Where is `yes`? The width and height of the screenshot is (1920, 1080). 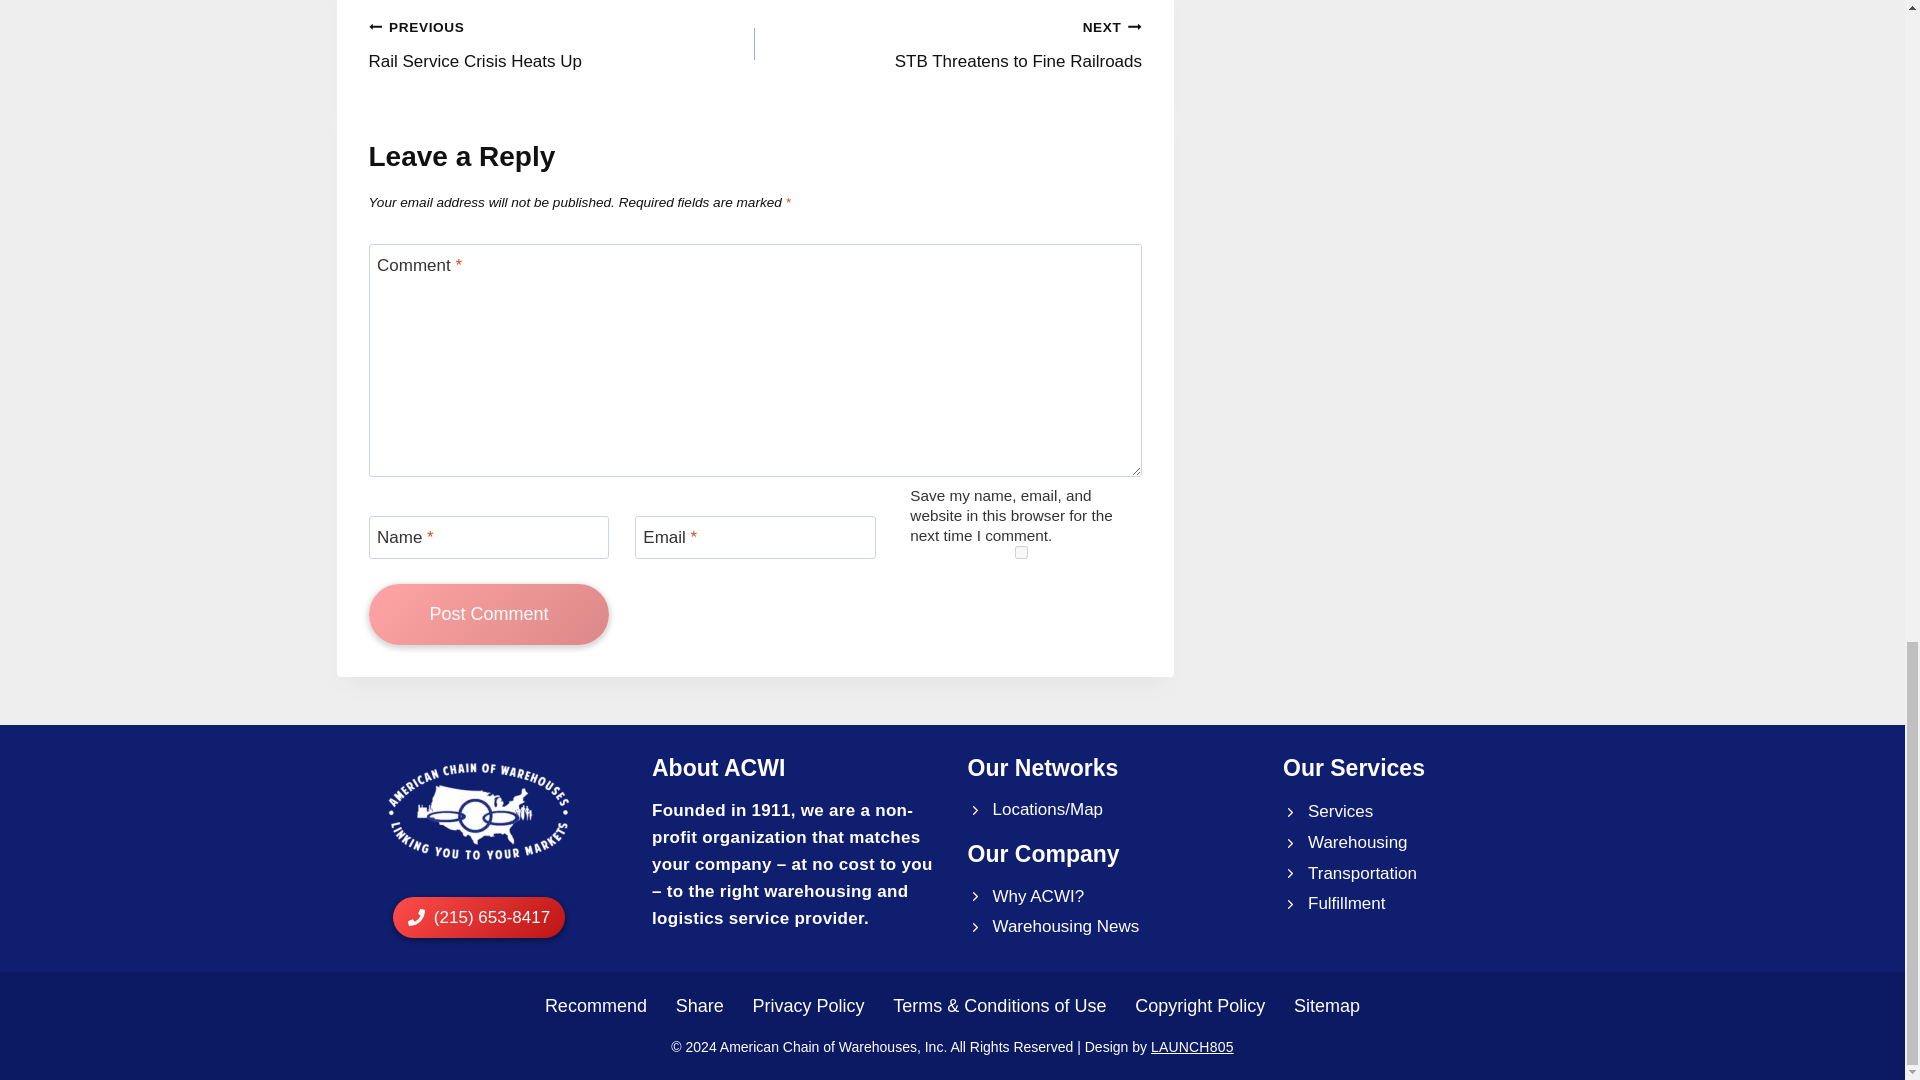
yes is located at coordinates (488, 614).